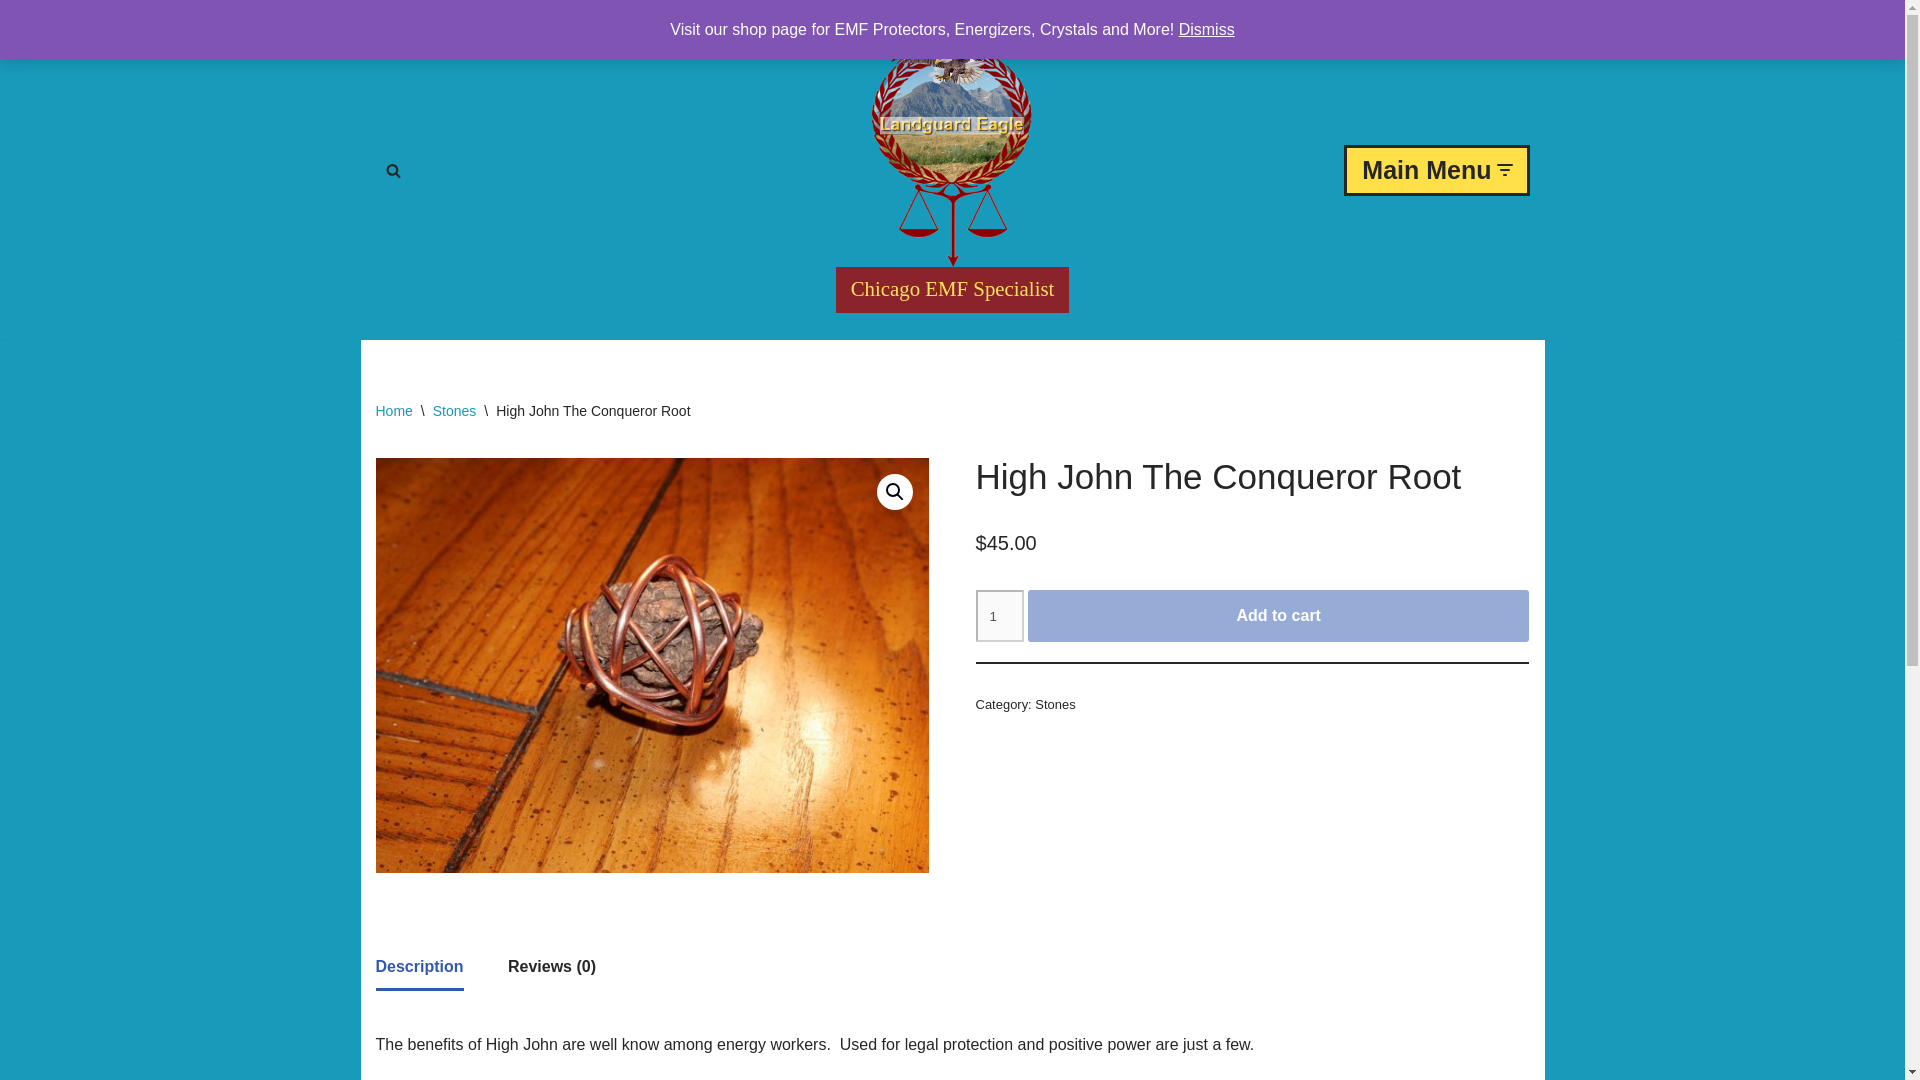 The image size is (1920, 1080). What do you see at coordinates (394, 410) in the screenshot?
I see `Home` at bounding box center [394, 410].